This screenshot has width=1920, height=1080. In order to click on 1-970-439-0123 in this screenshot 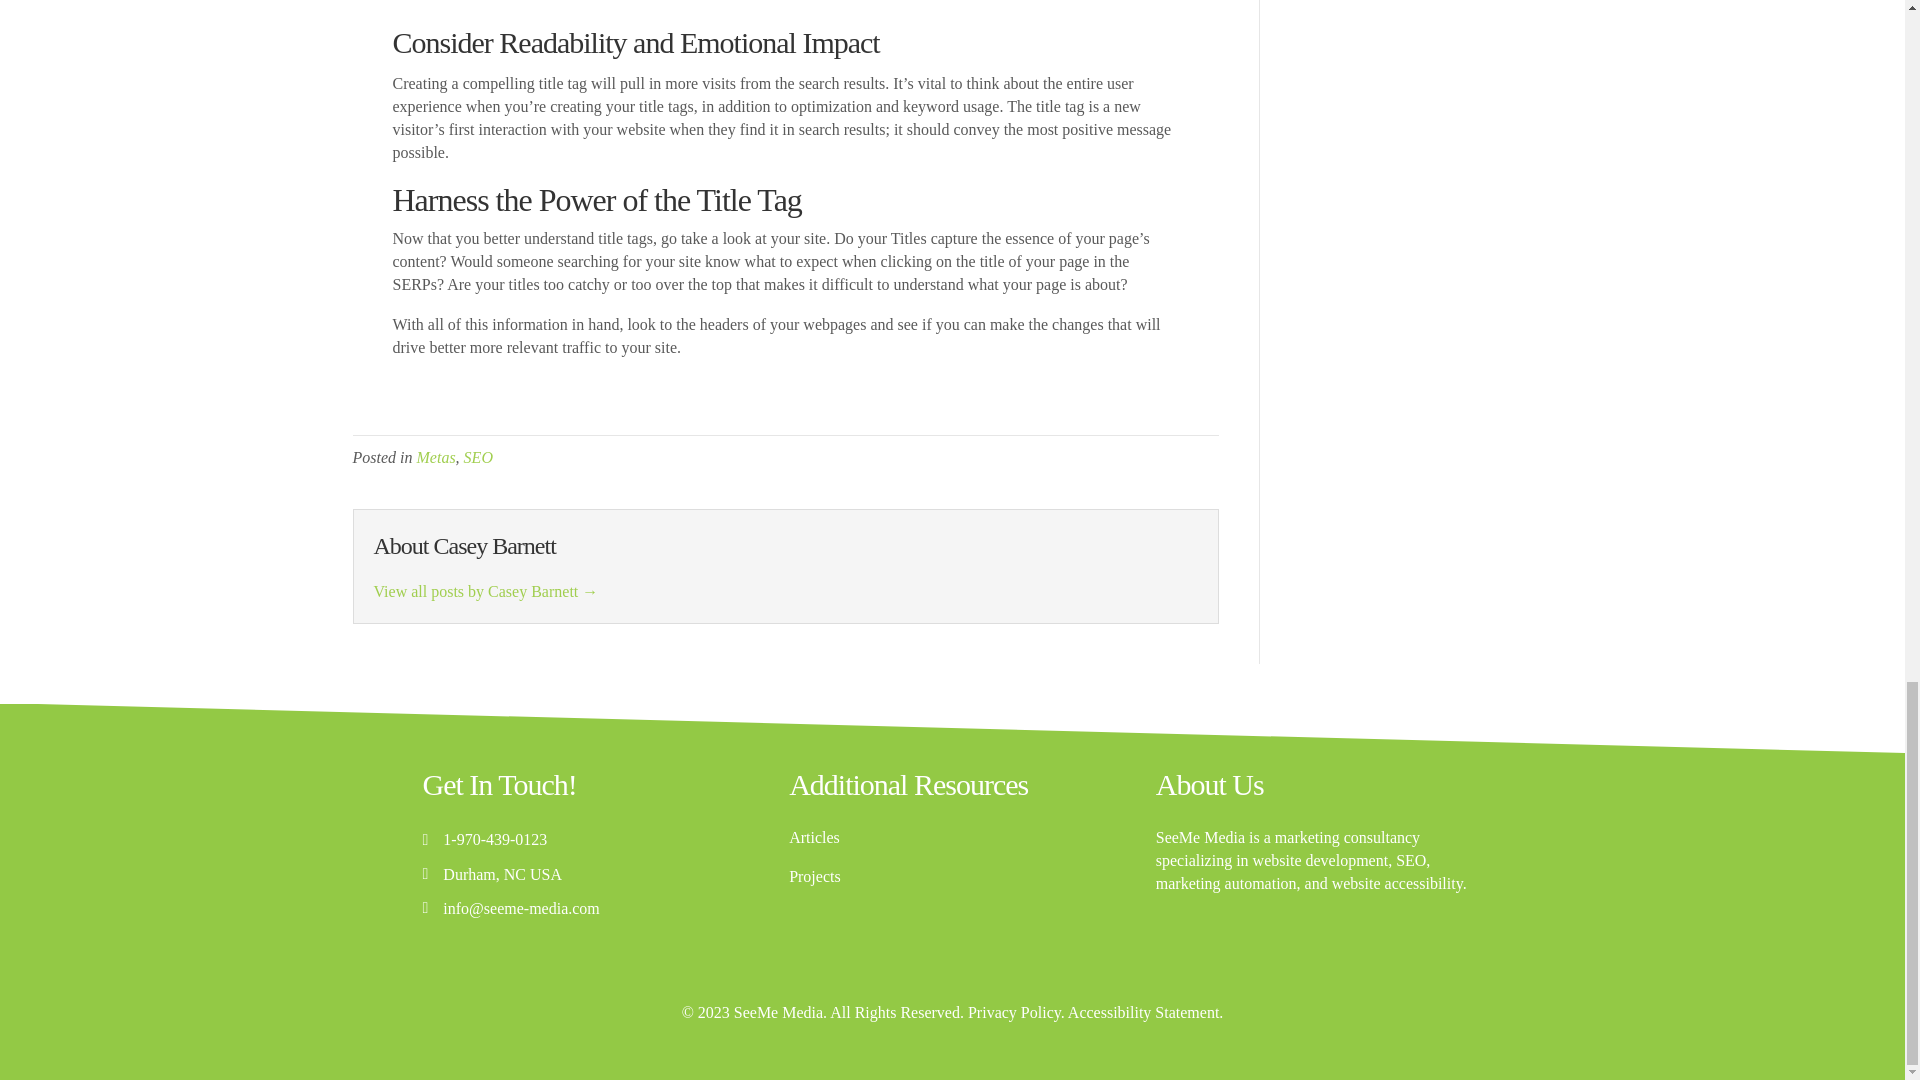, I will do `click(495, 840)`.